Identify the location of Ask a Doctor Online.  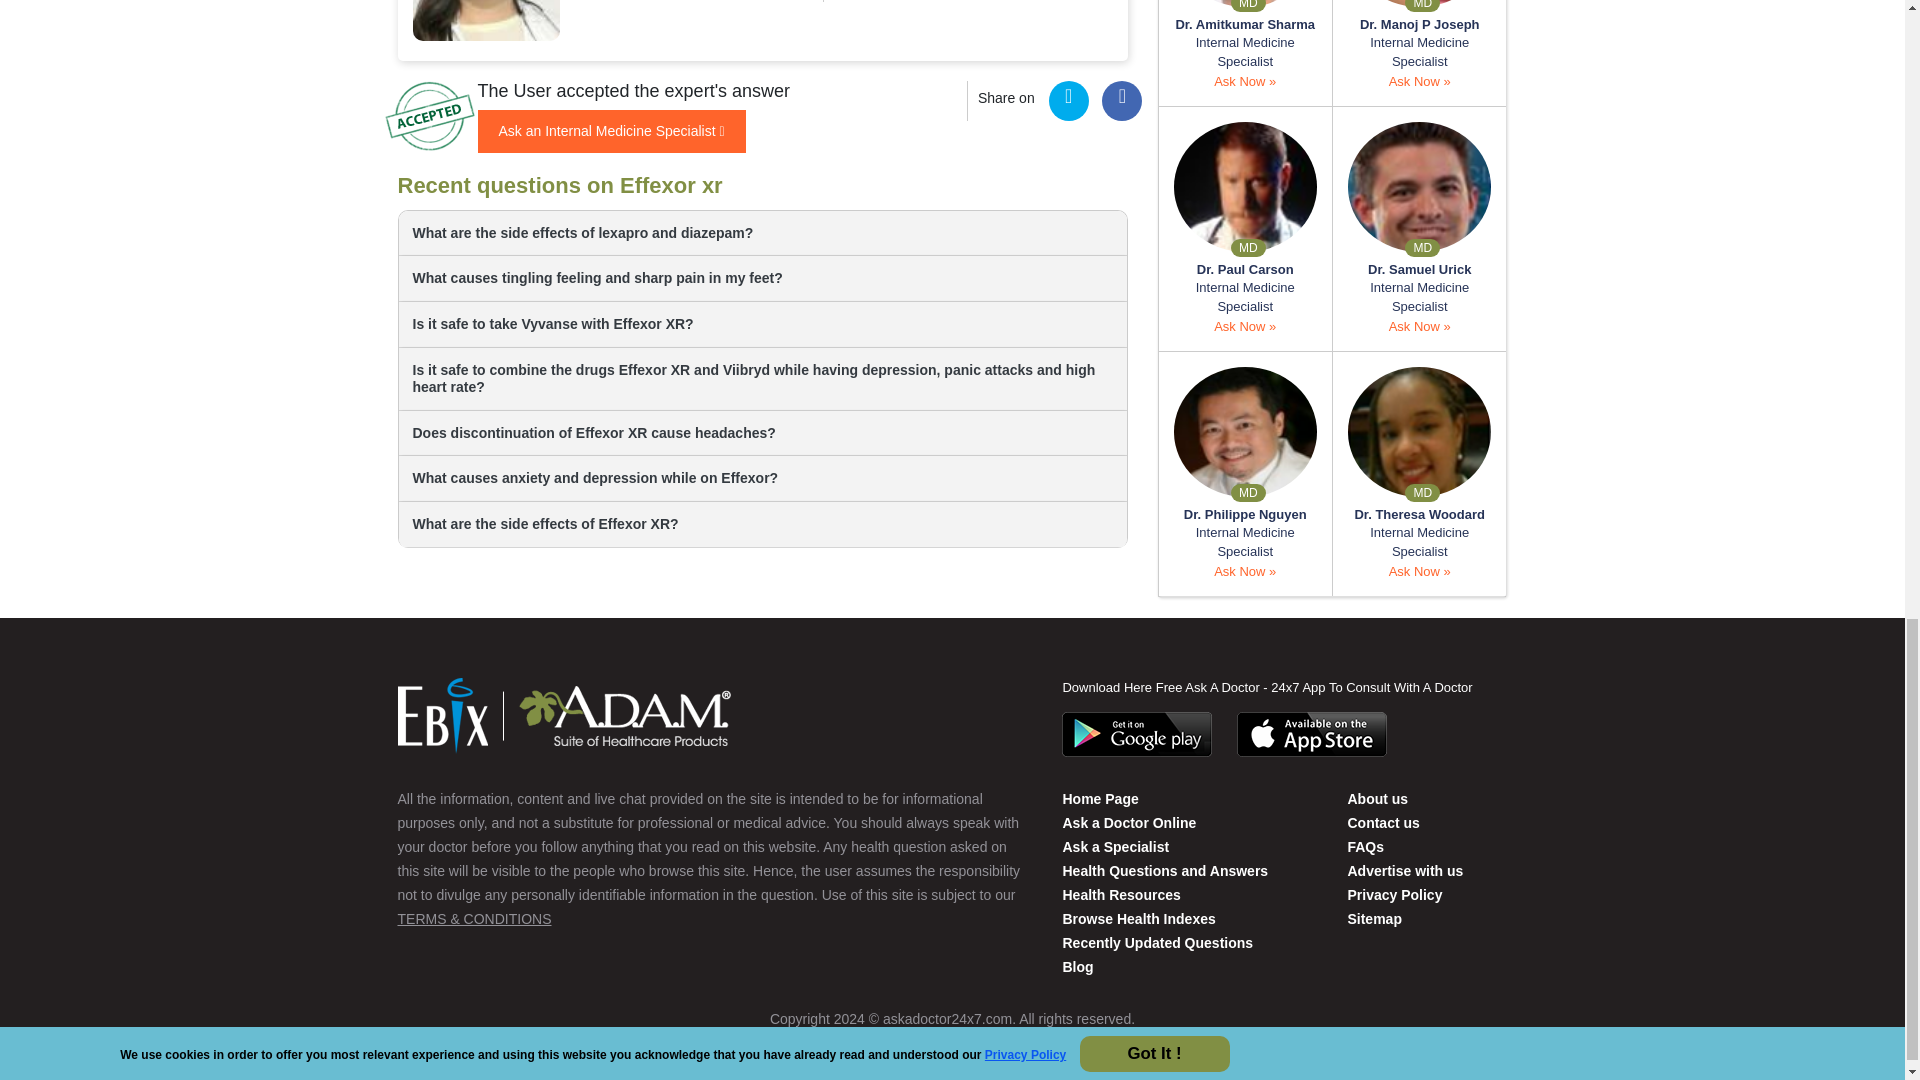
(1128, 822).